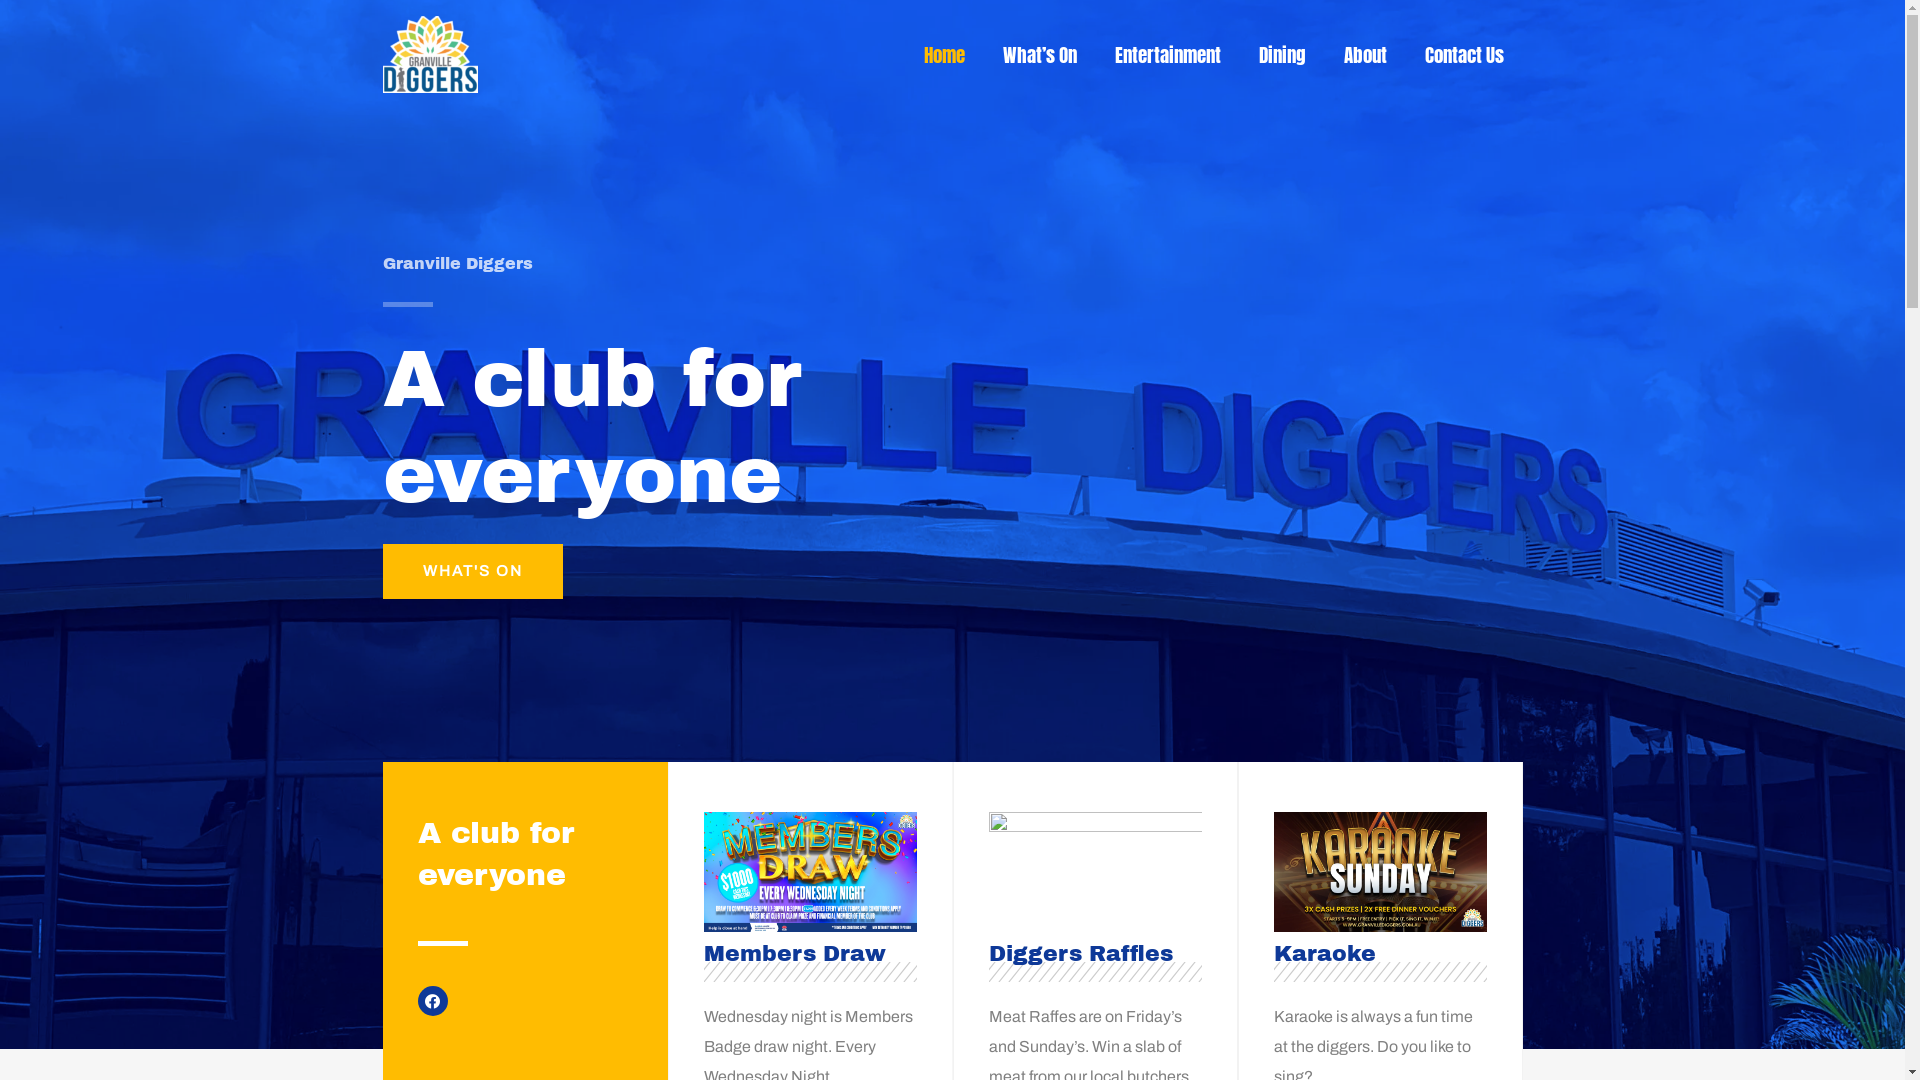 This screenshot has height=1080, width=1920. I want to click on Entertainment, so click(1168, 55).